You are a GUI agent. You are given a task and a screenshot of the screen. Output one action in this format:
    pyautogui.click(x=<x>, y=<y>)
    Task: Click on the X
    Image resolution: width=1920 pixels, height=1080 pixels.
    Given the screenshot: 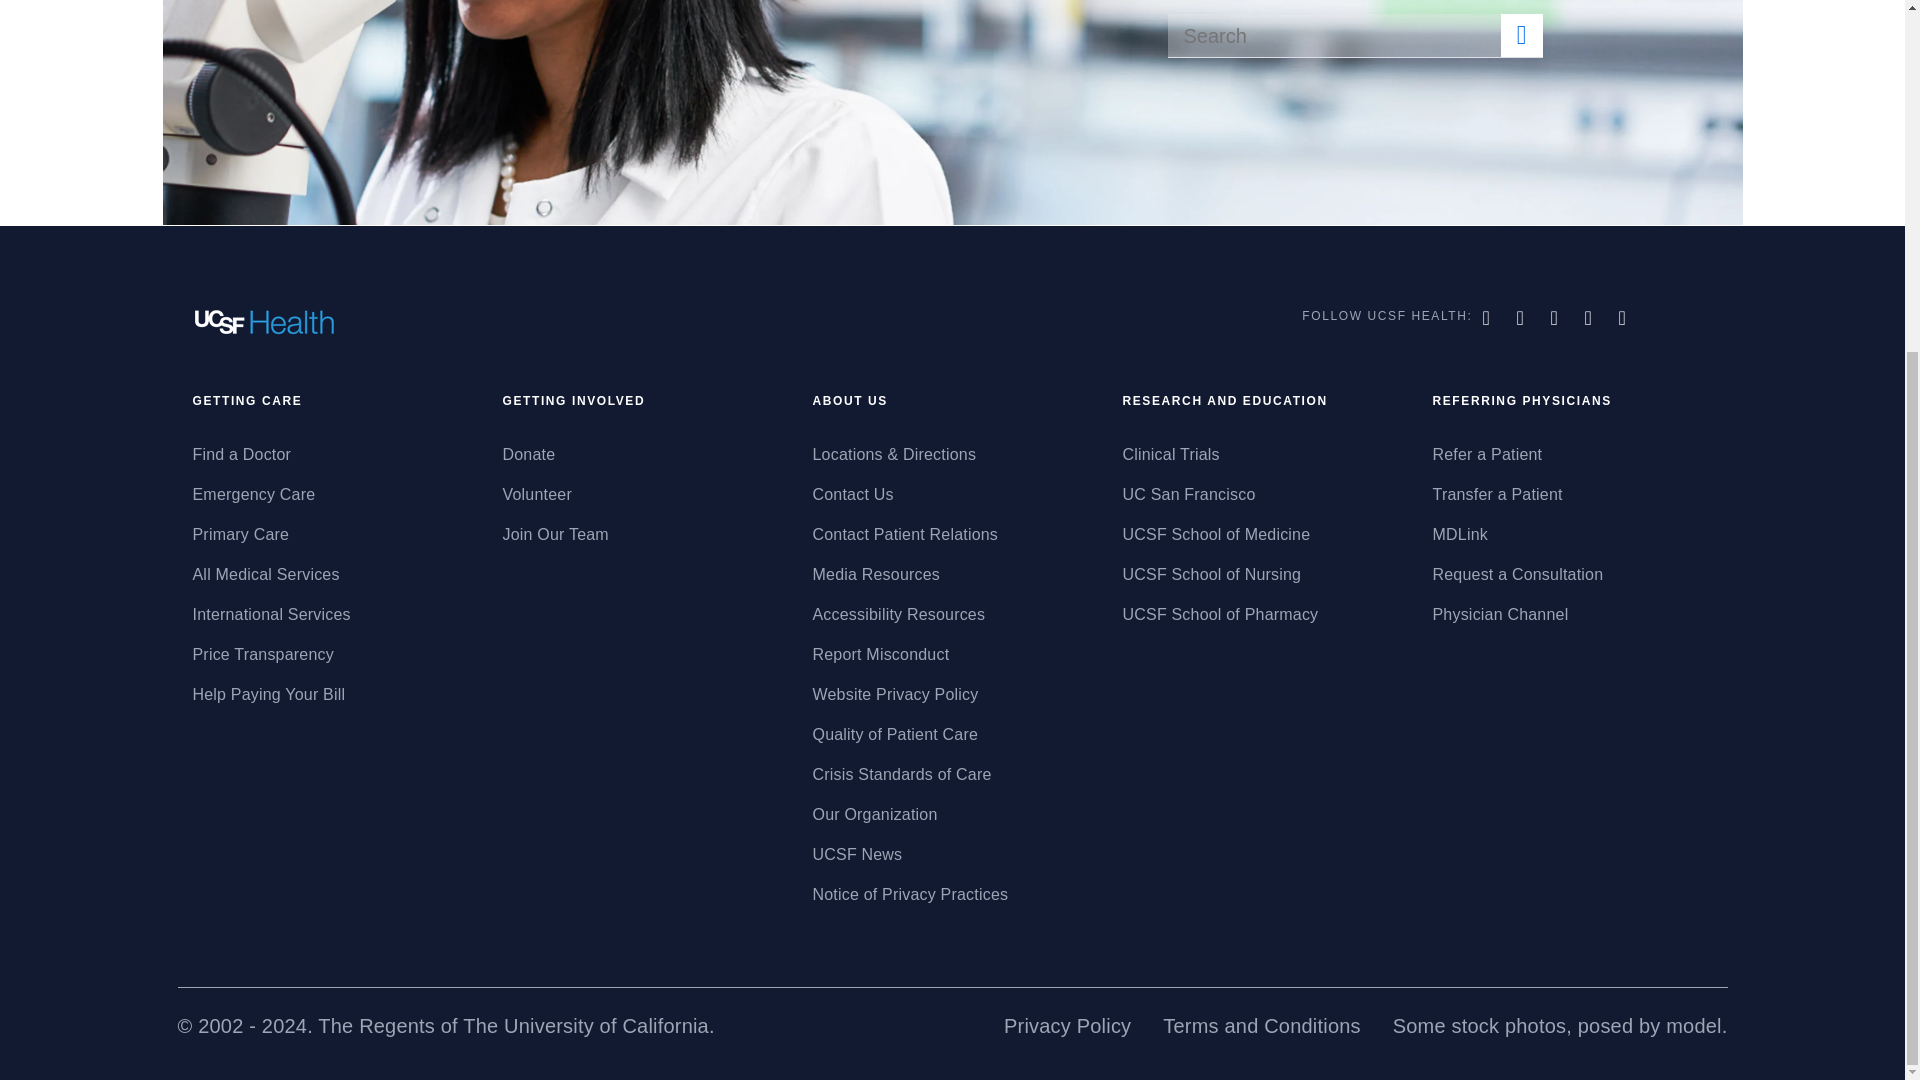 What is the action you would take?
    pyautogui.click(x=1522, y=318)
    